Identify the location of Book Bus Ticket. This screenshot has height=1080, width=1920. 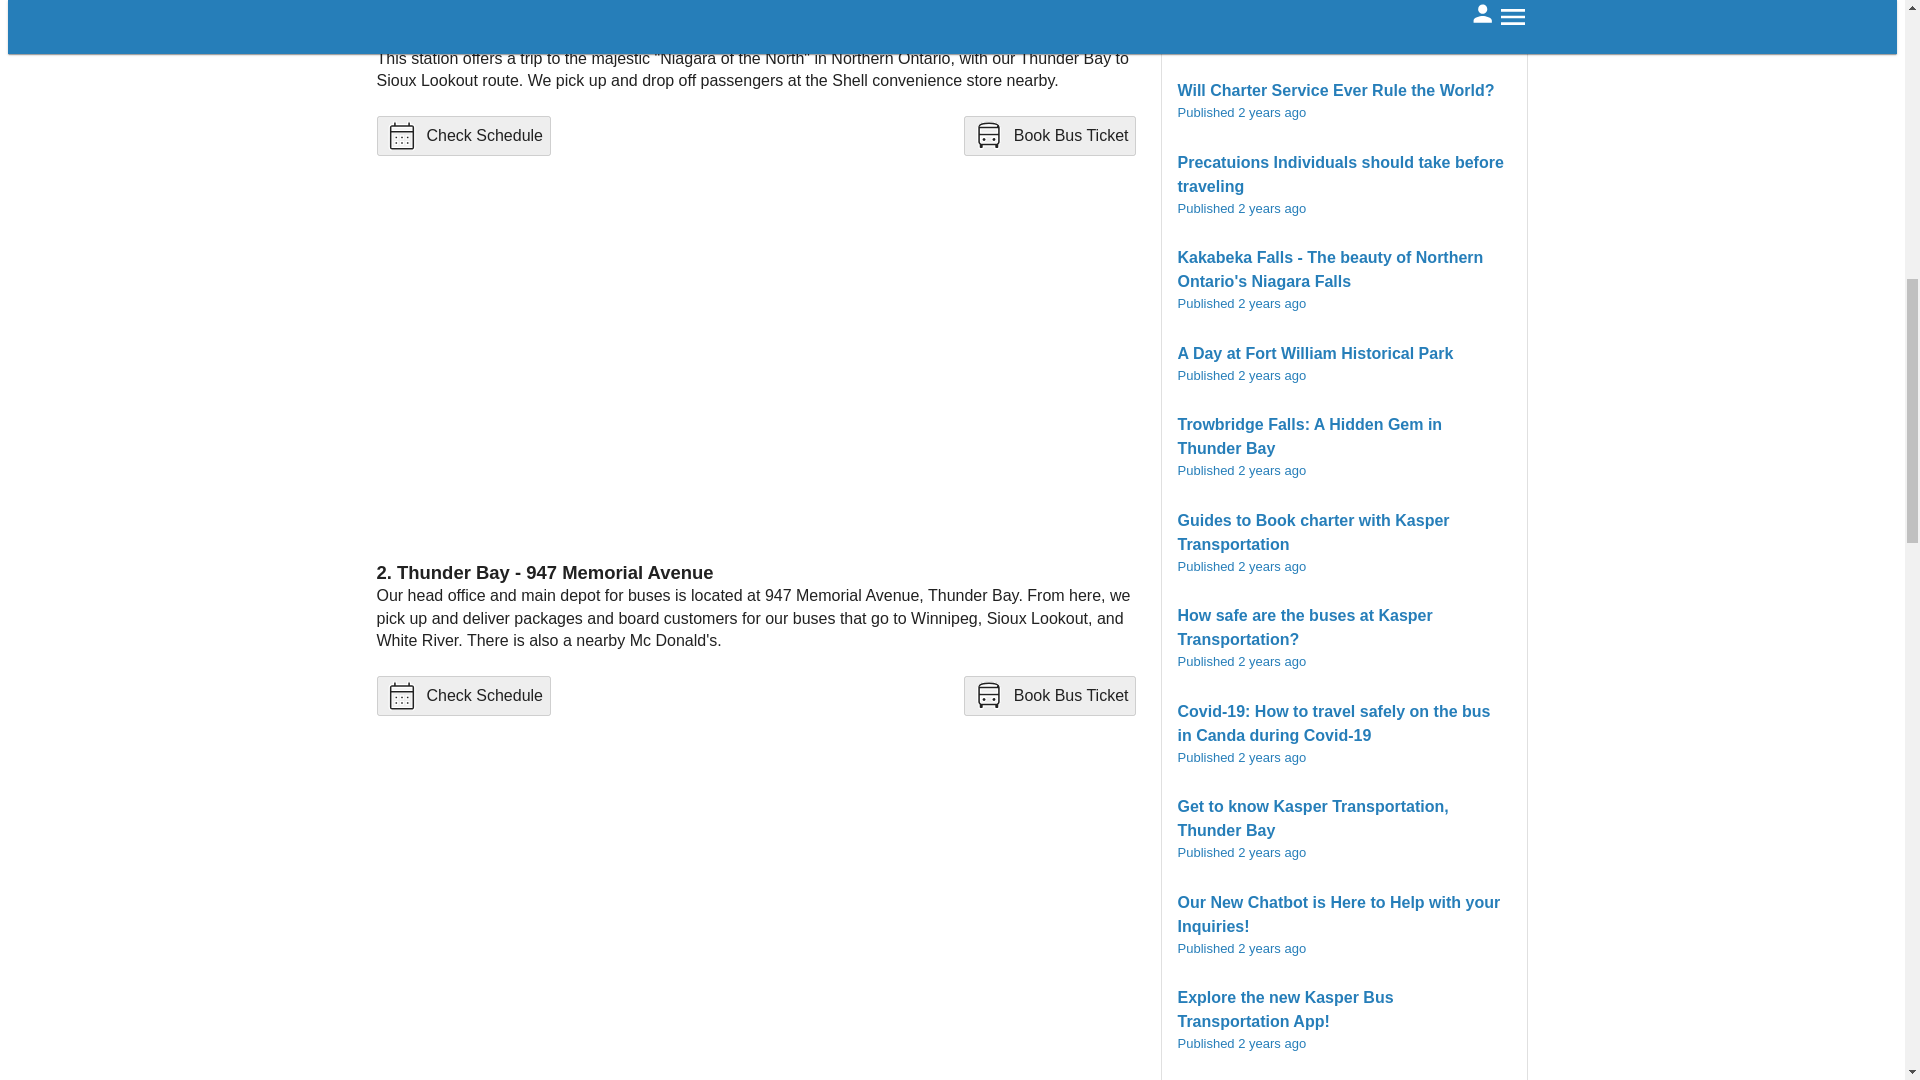
(1050, 135).